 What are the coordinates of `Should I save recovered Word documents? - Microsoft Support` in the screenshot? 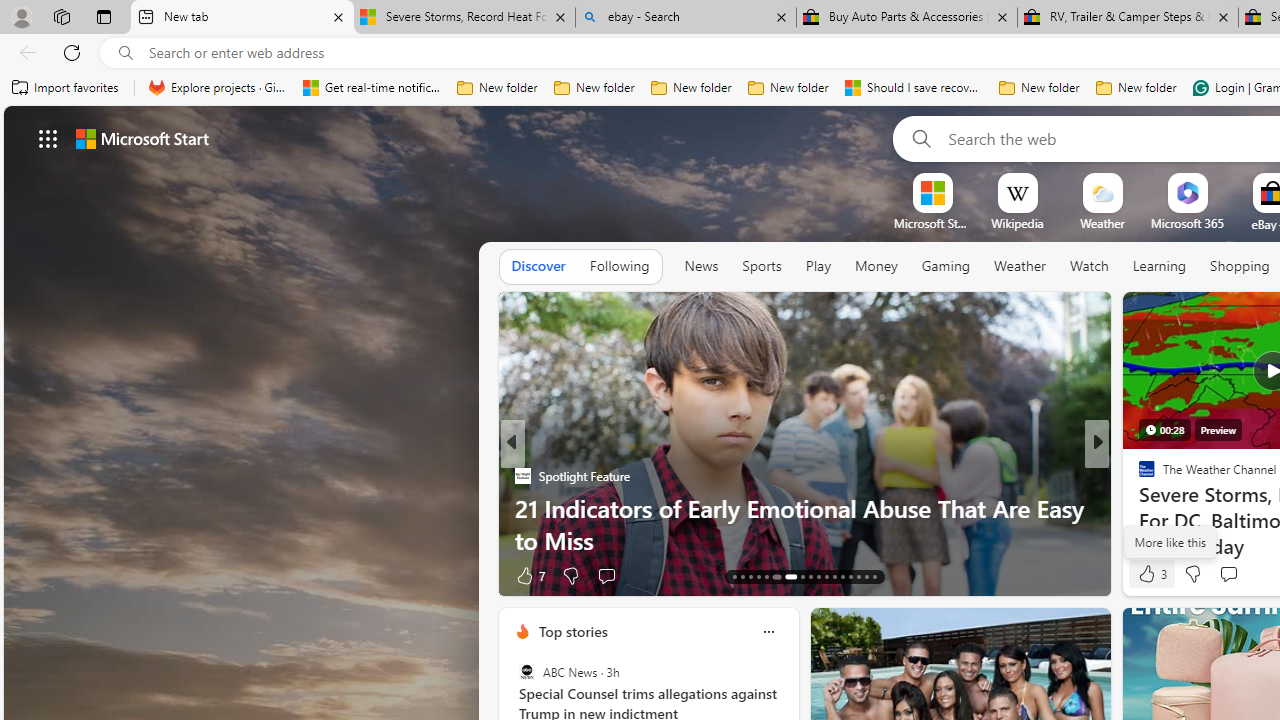 It's located at (914, 88).